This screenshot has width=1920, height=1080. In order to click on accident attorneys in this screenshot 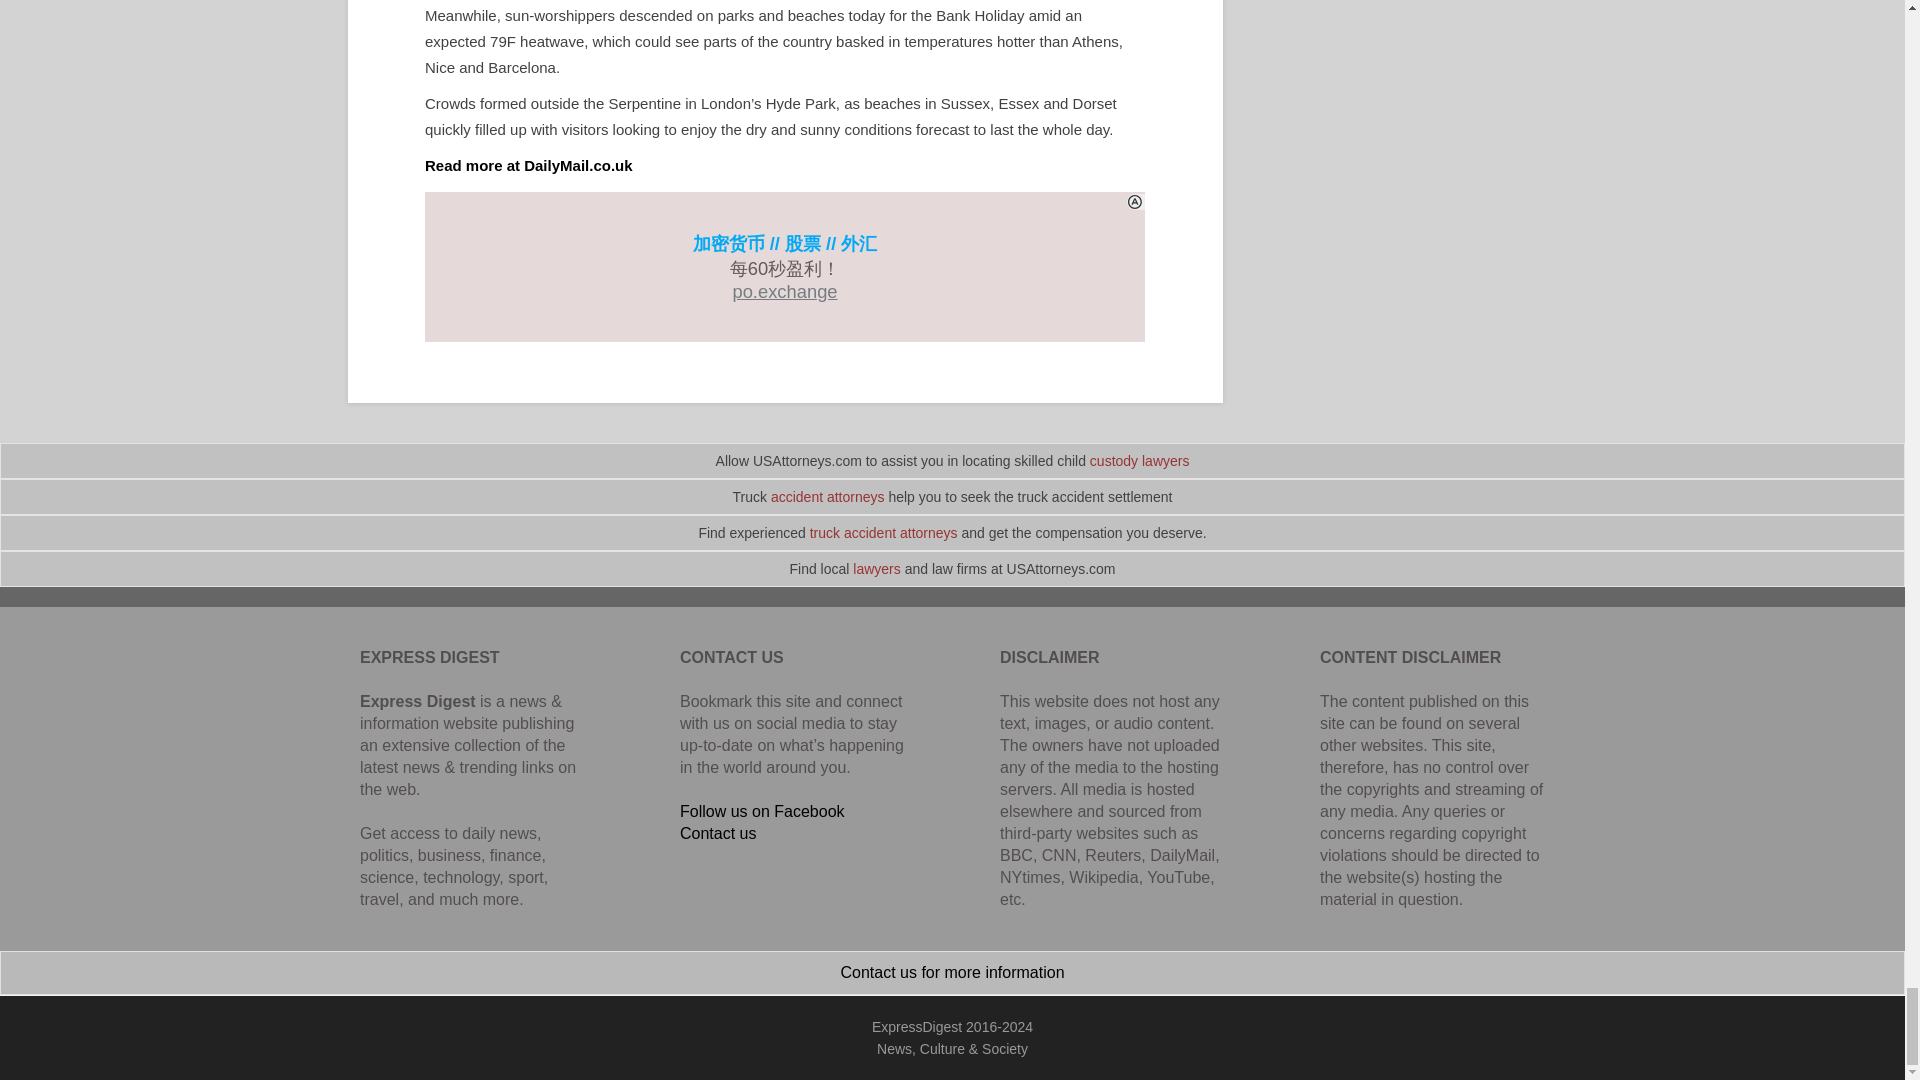, I will do `click(828, 497)`.